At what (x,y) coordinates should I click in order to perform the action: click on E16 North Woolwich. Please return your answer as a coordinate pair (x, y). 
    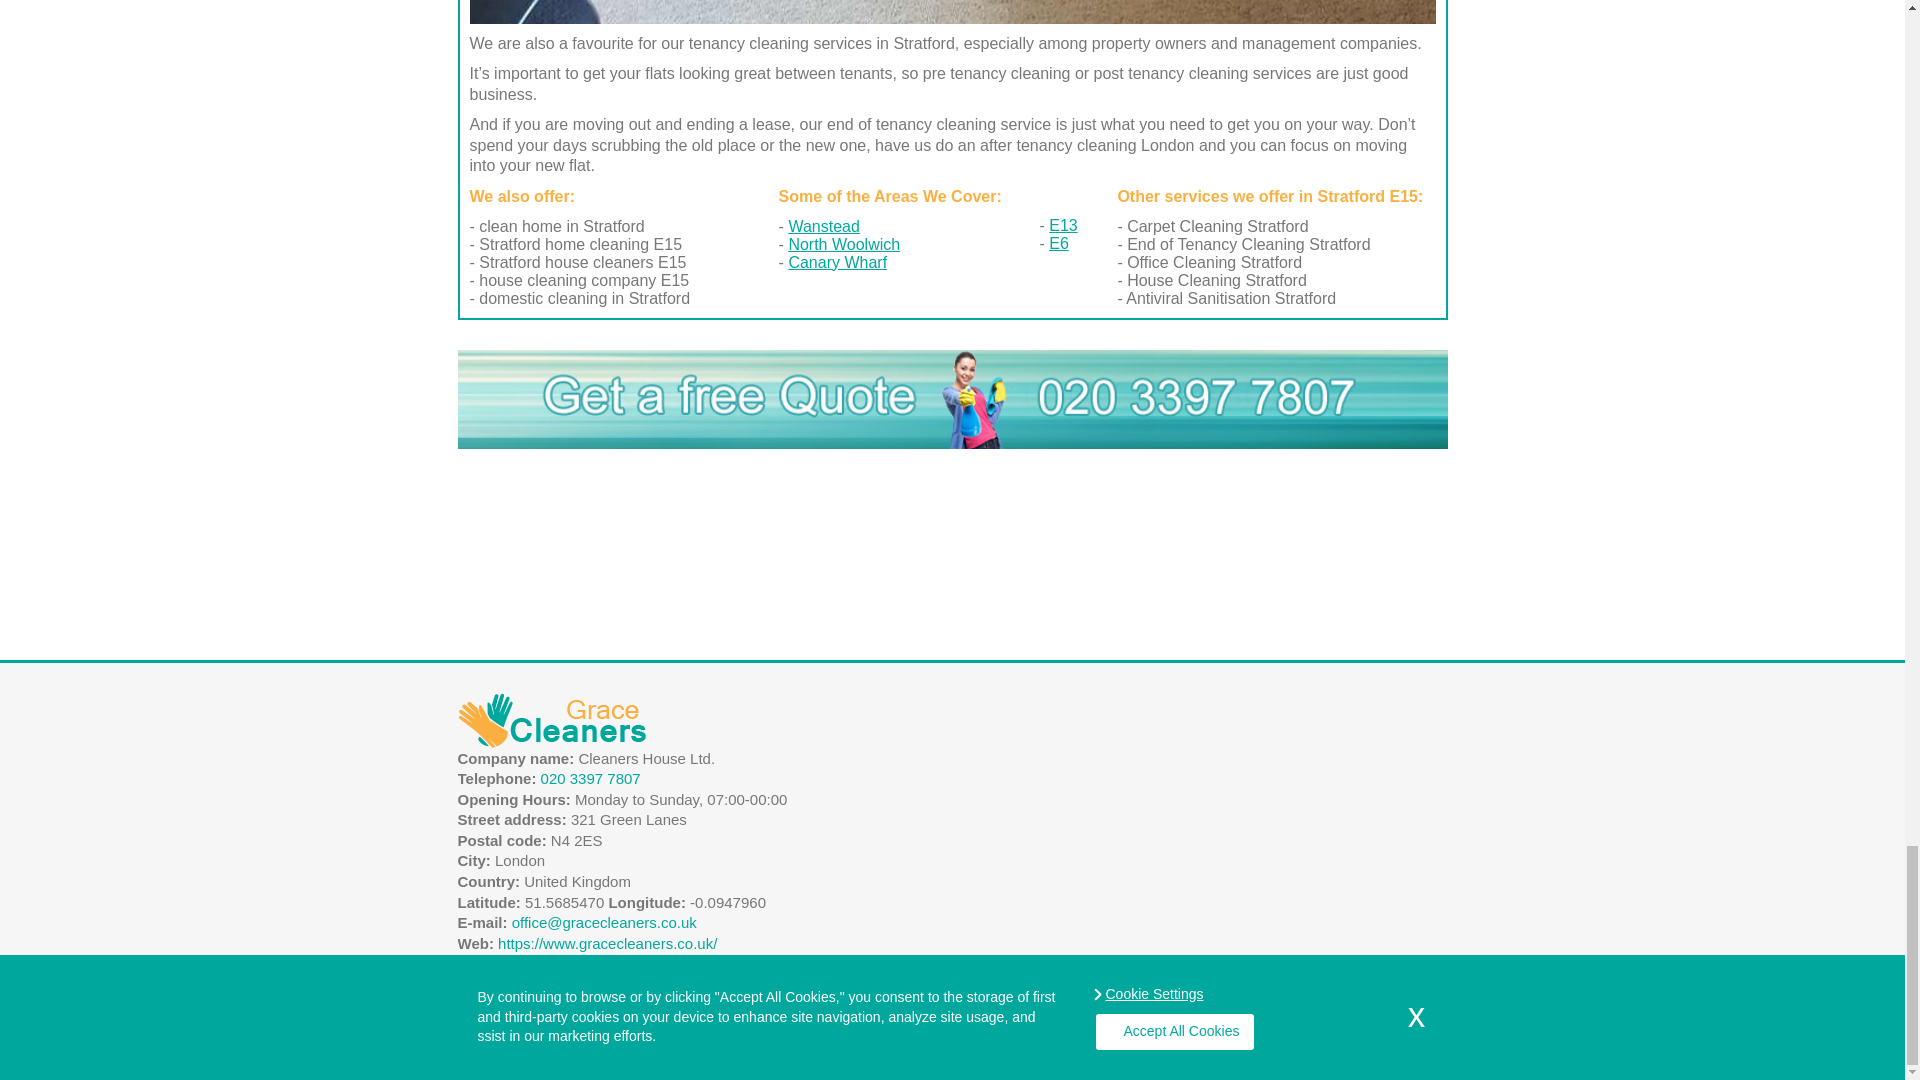
    Looking at the image, I should click on (844, 244).